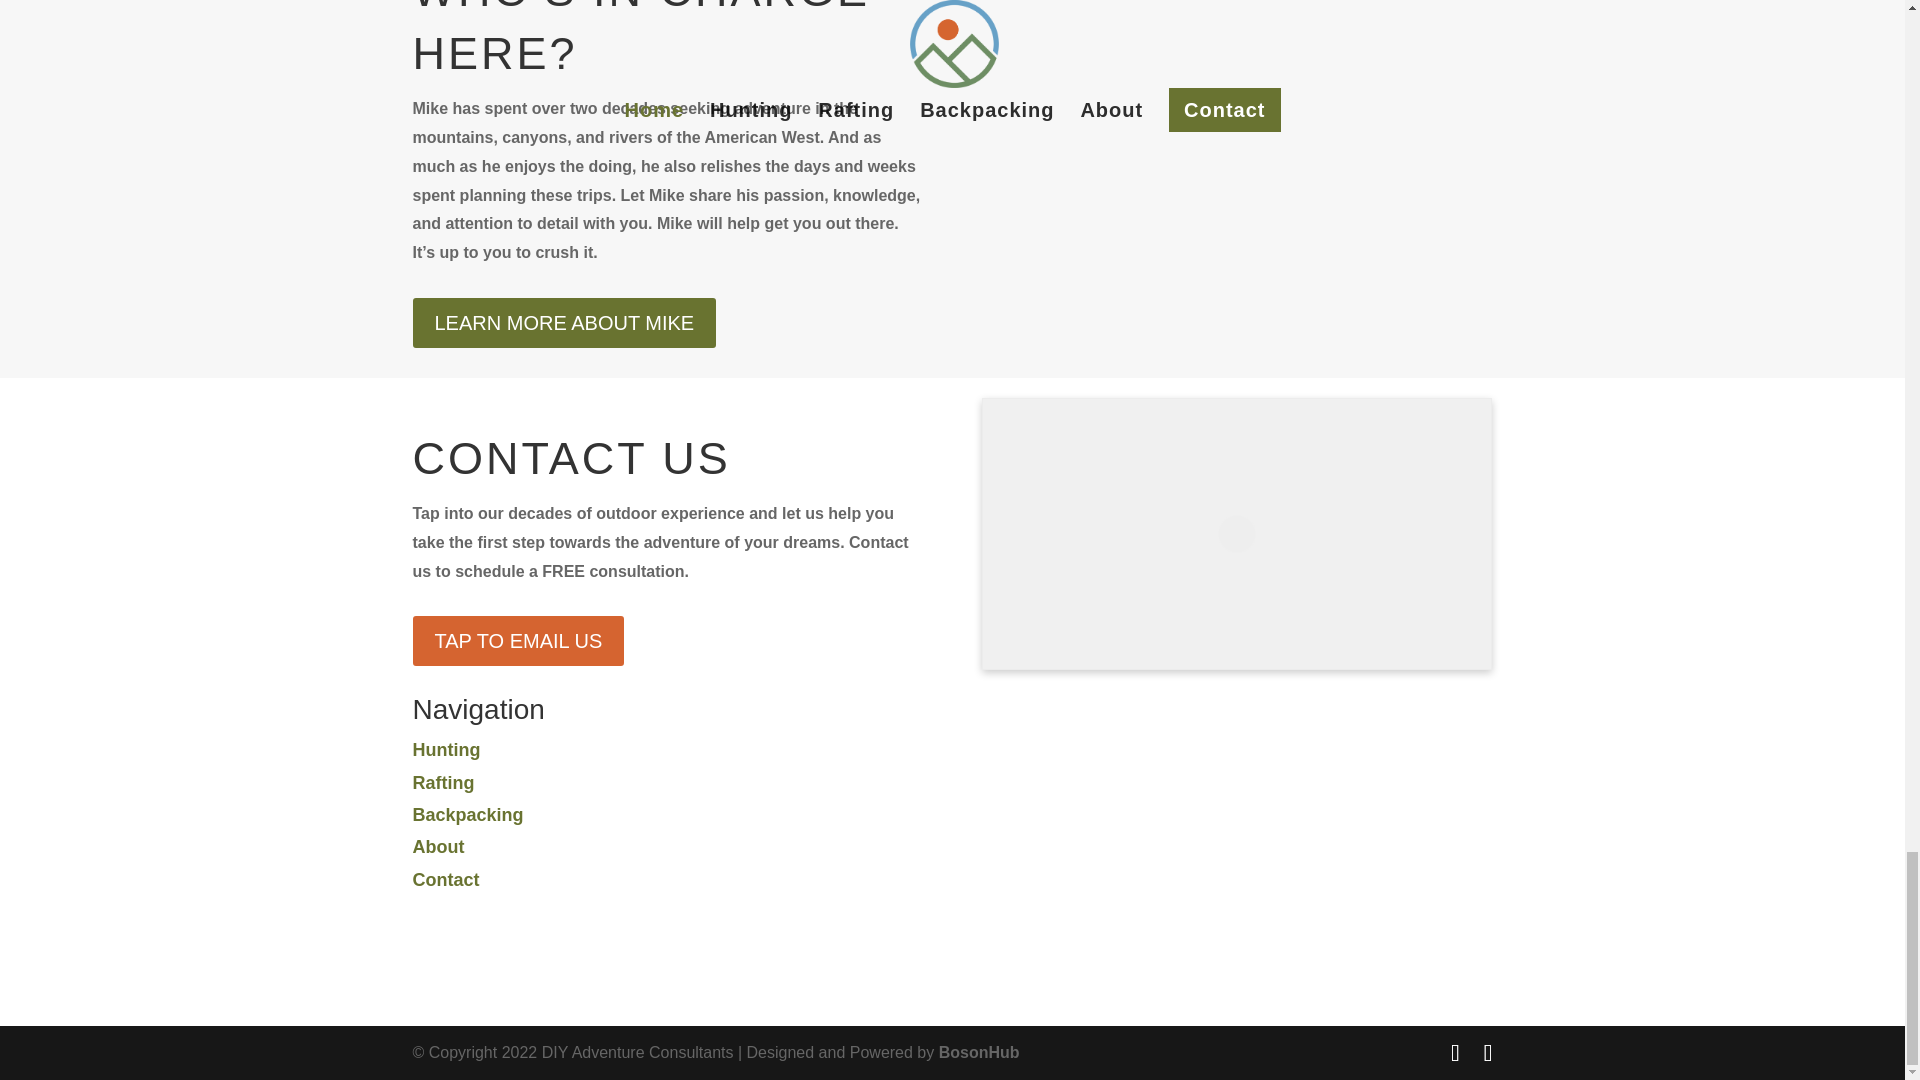 Image resolution: width=1920 pixels, height=1080 pixels. What do you see at coordinates (978, 1052) in the screenshot?
I see `BosonHub` at bounding box center [978, 1052].